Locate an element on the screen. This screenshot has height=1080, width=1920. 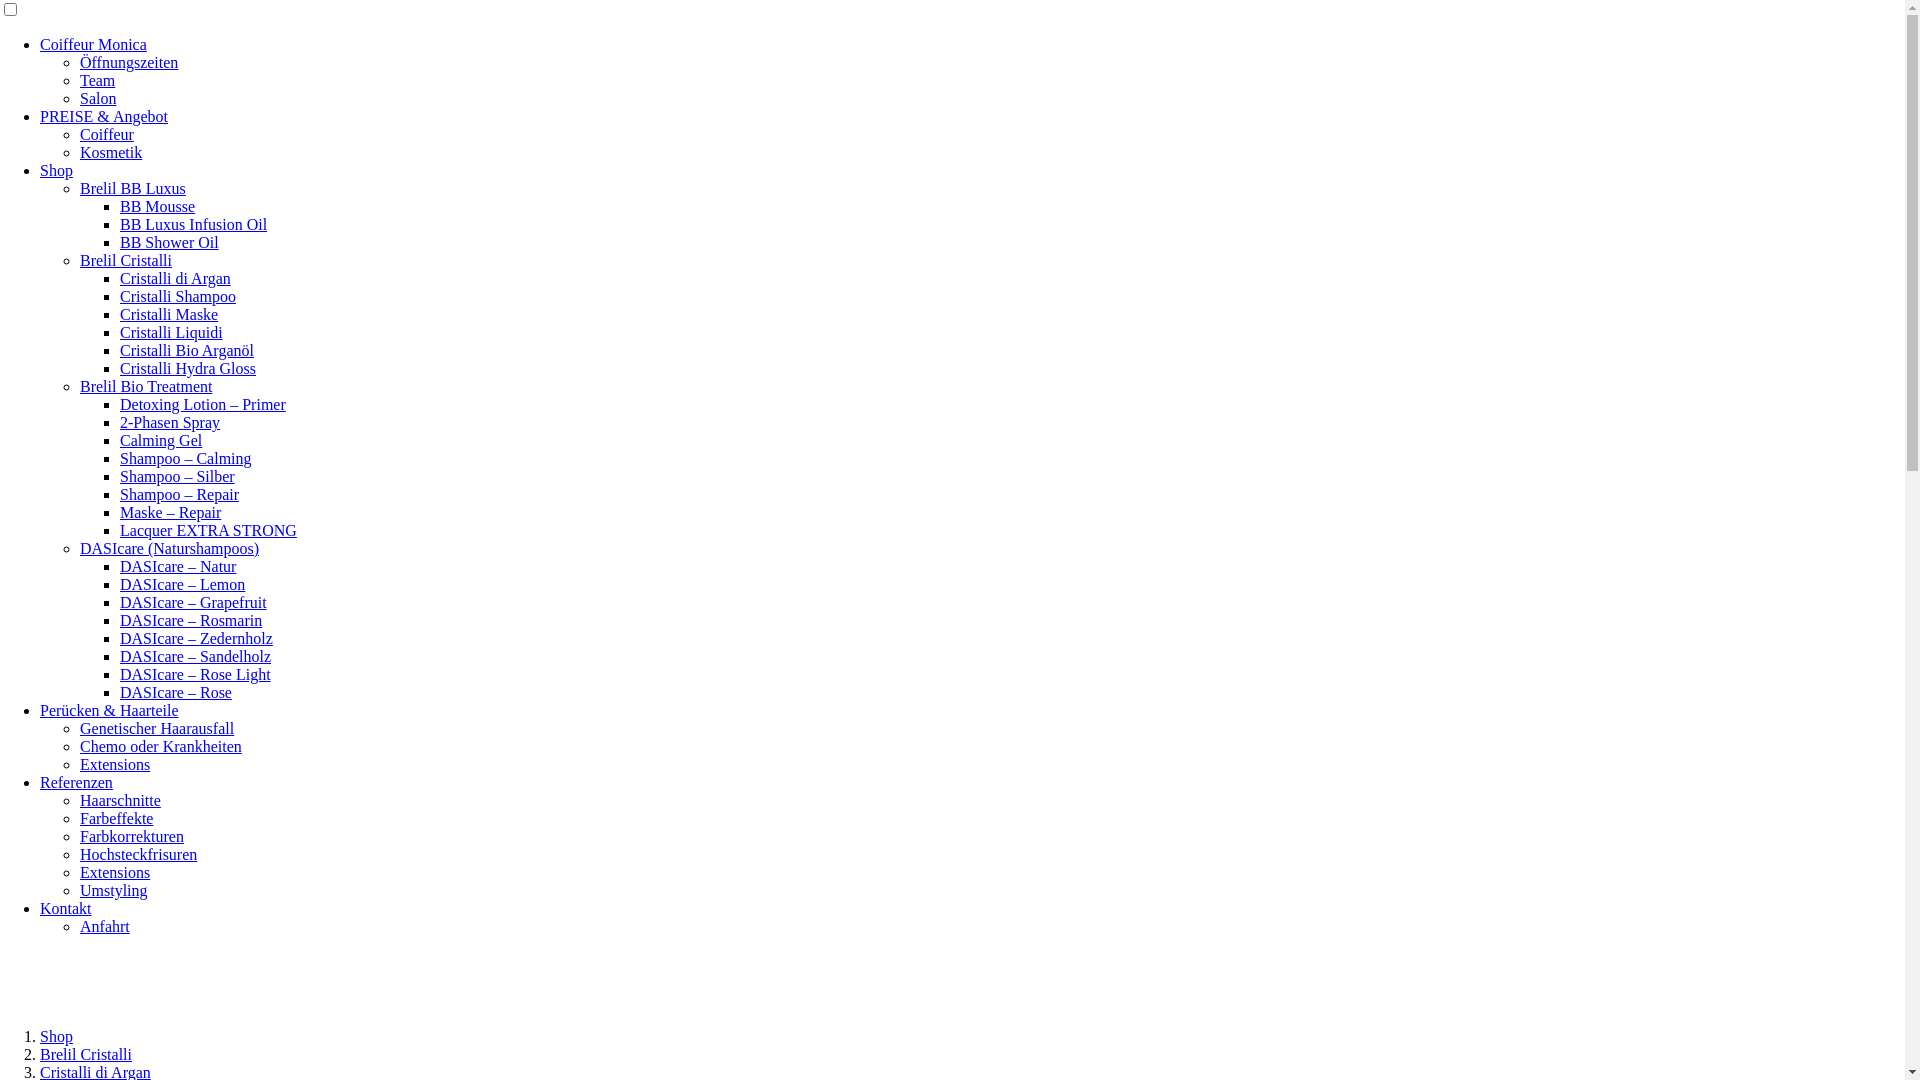
Haarschnitte is located at coordinates (120, 800).